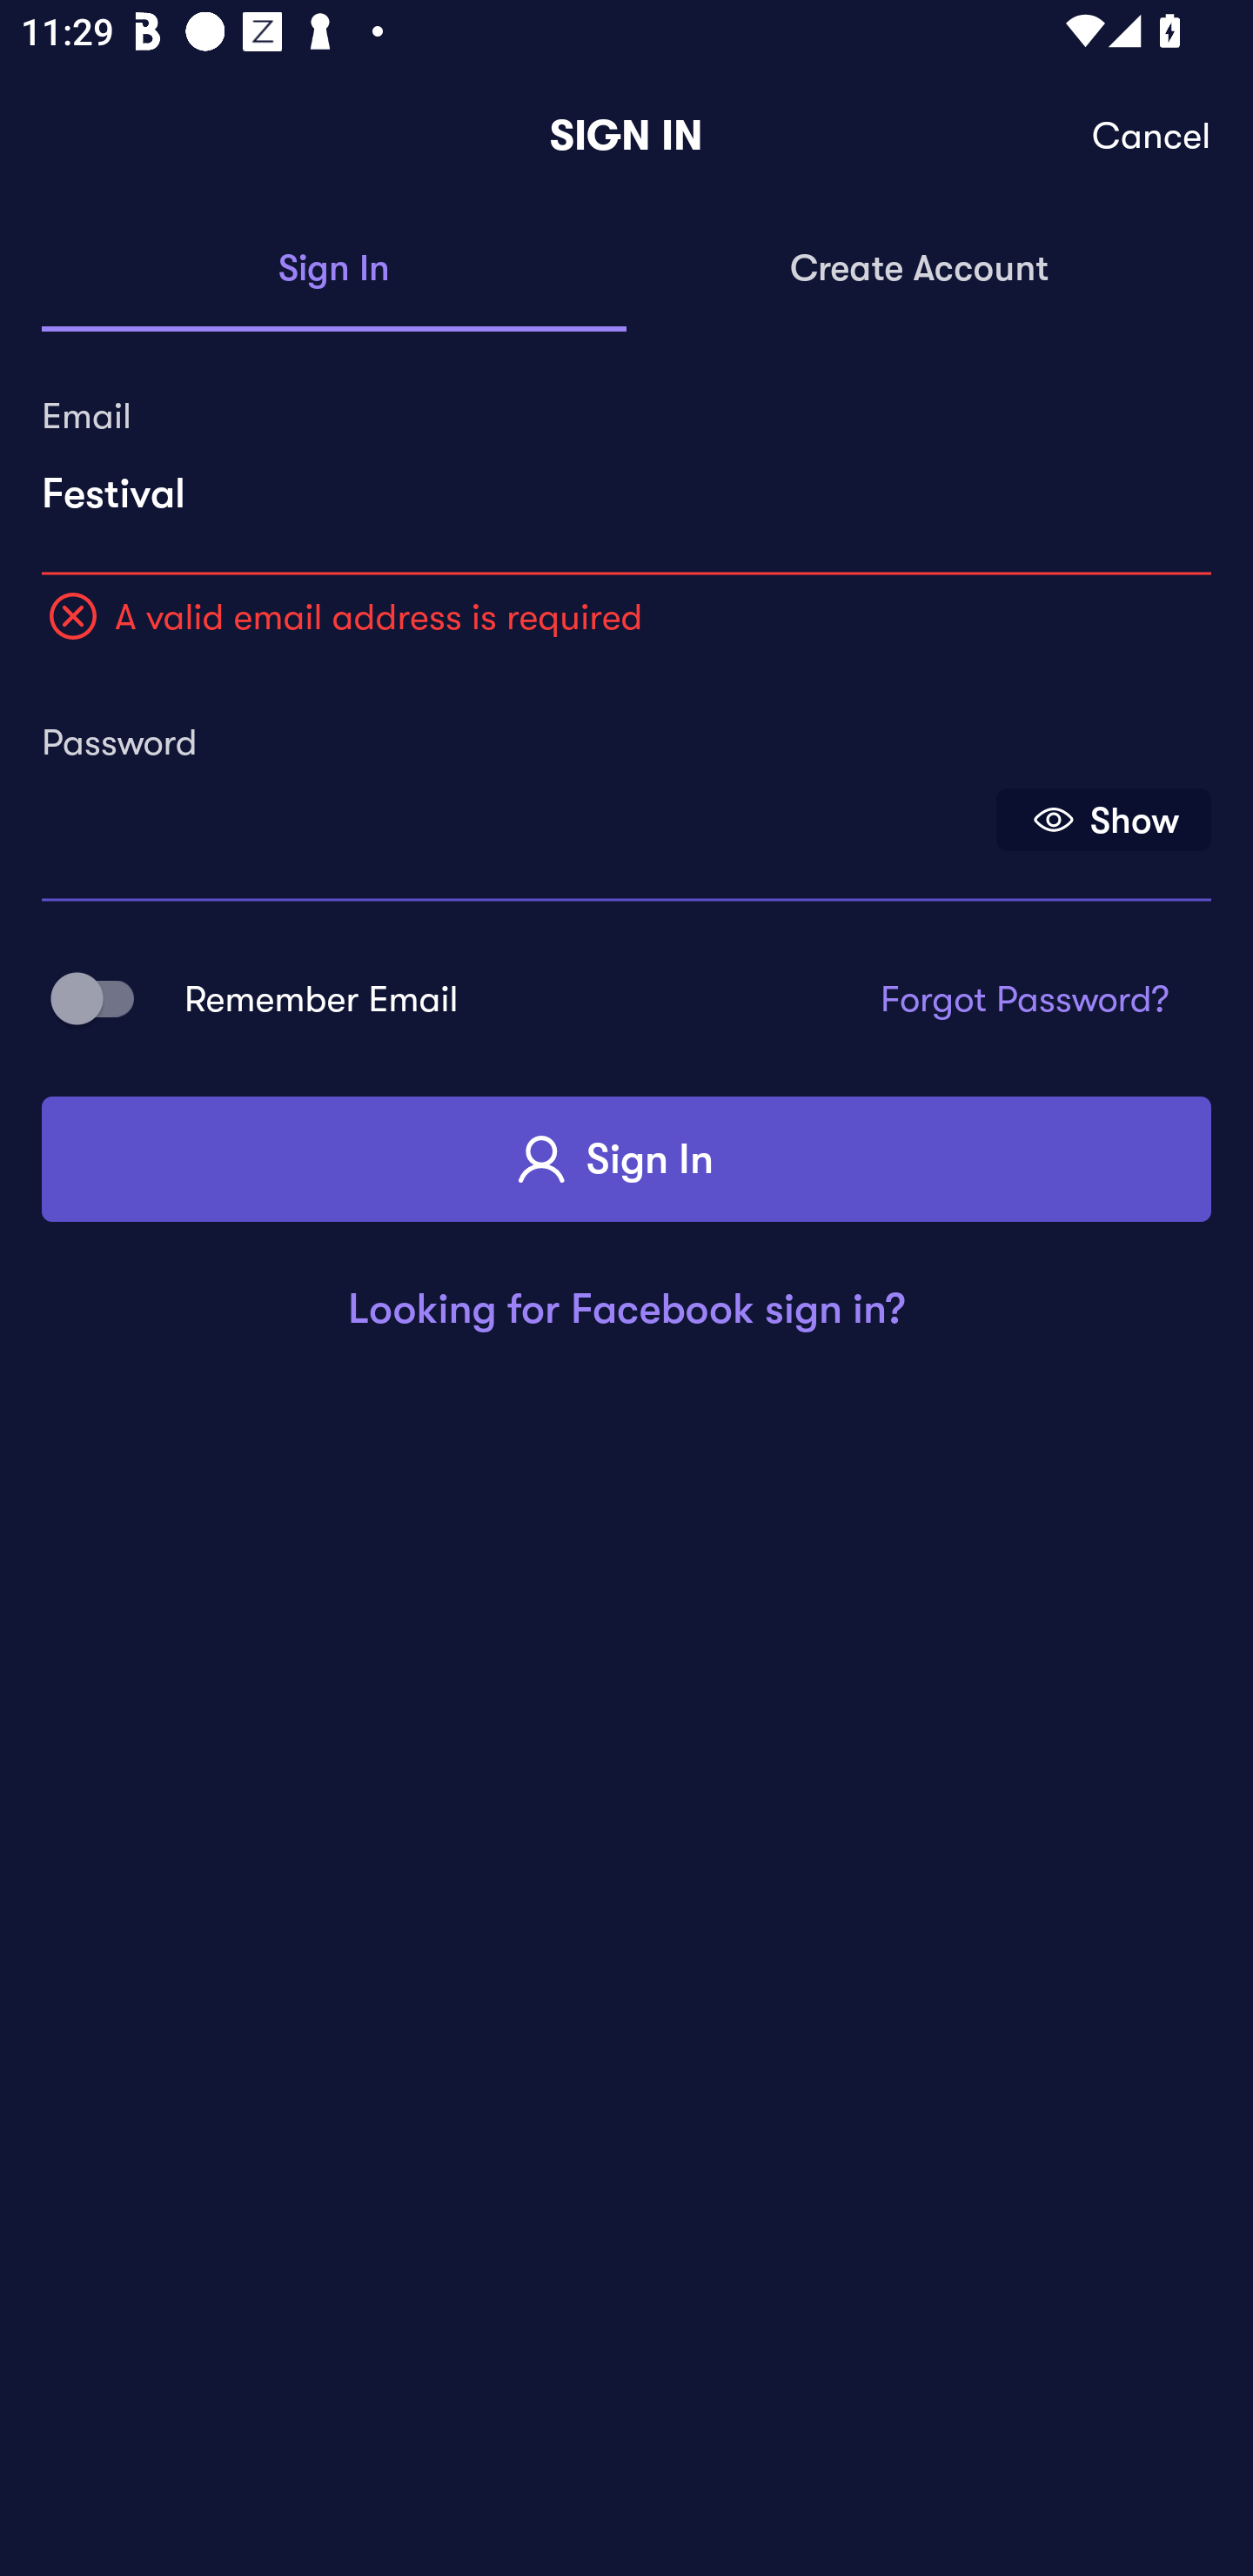 This screenshot has width=1253, height=2576. What do you see at coordinates (626, 1159) in the screenshot?
I see `Sign In` at bounding box center [626, 1159].